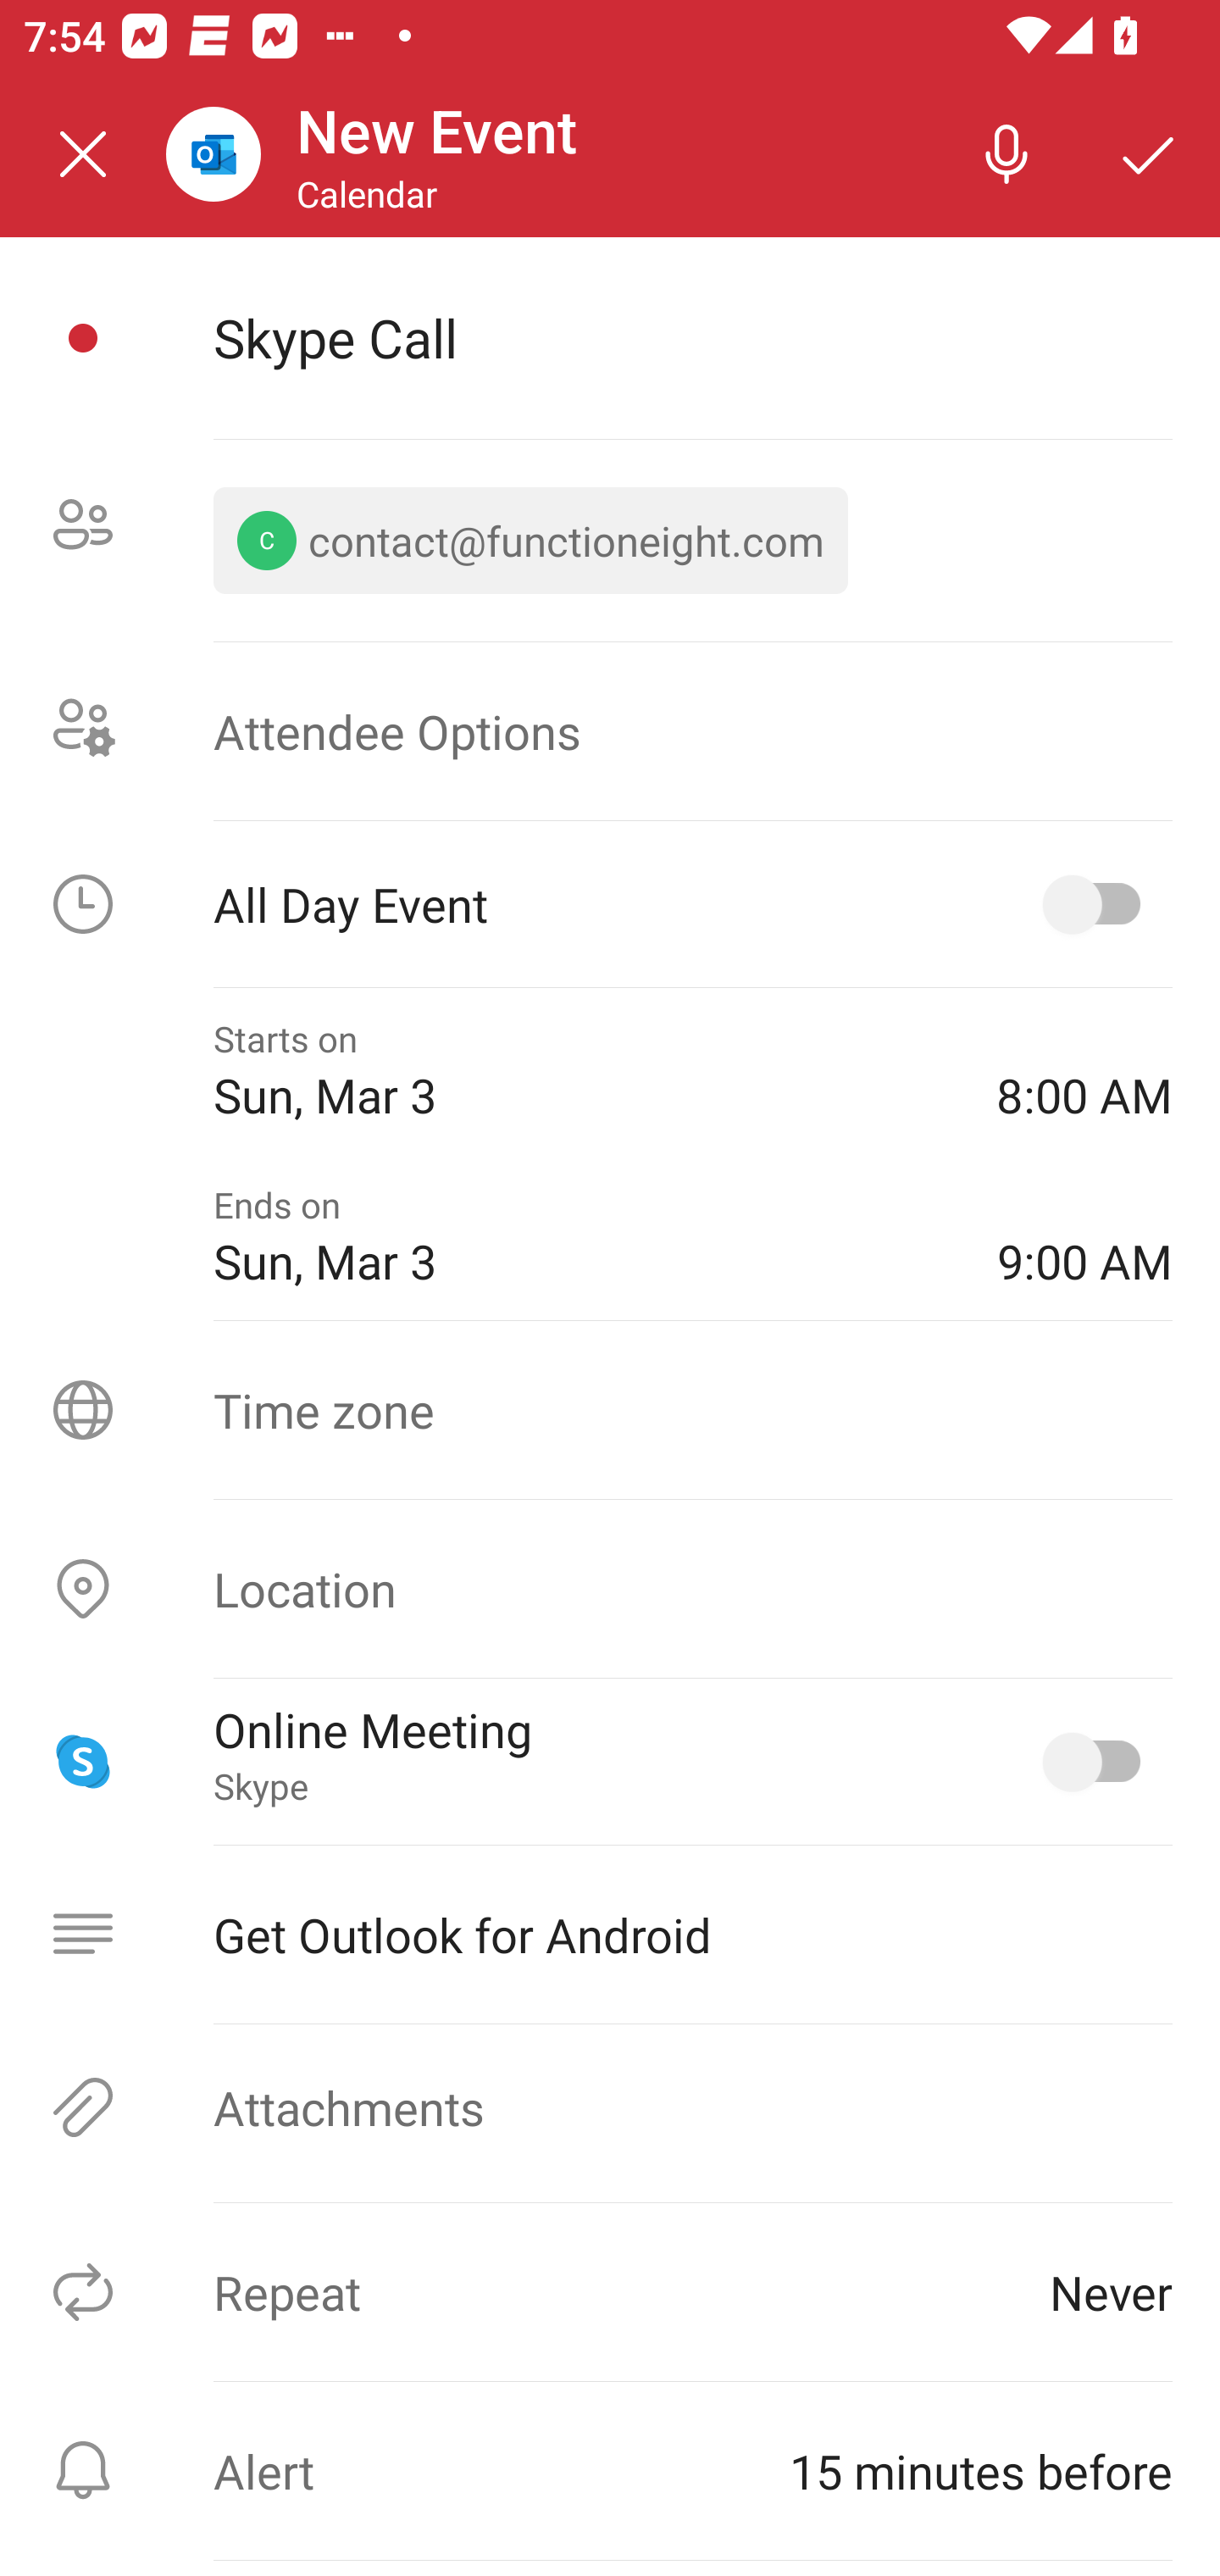  Describe the element at coordinates (610, 2291) in the screenshot. I see `Repeat Never` at that location.